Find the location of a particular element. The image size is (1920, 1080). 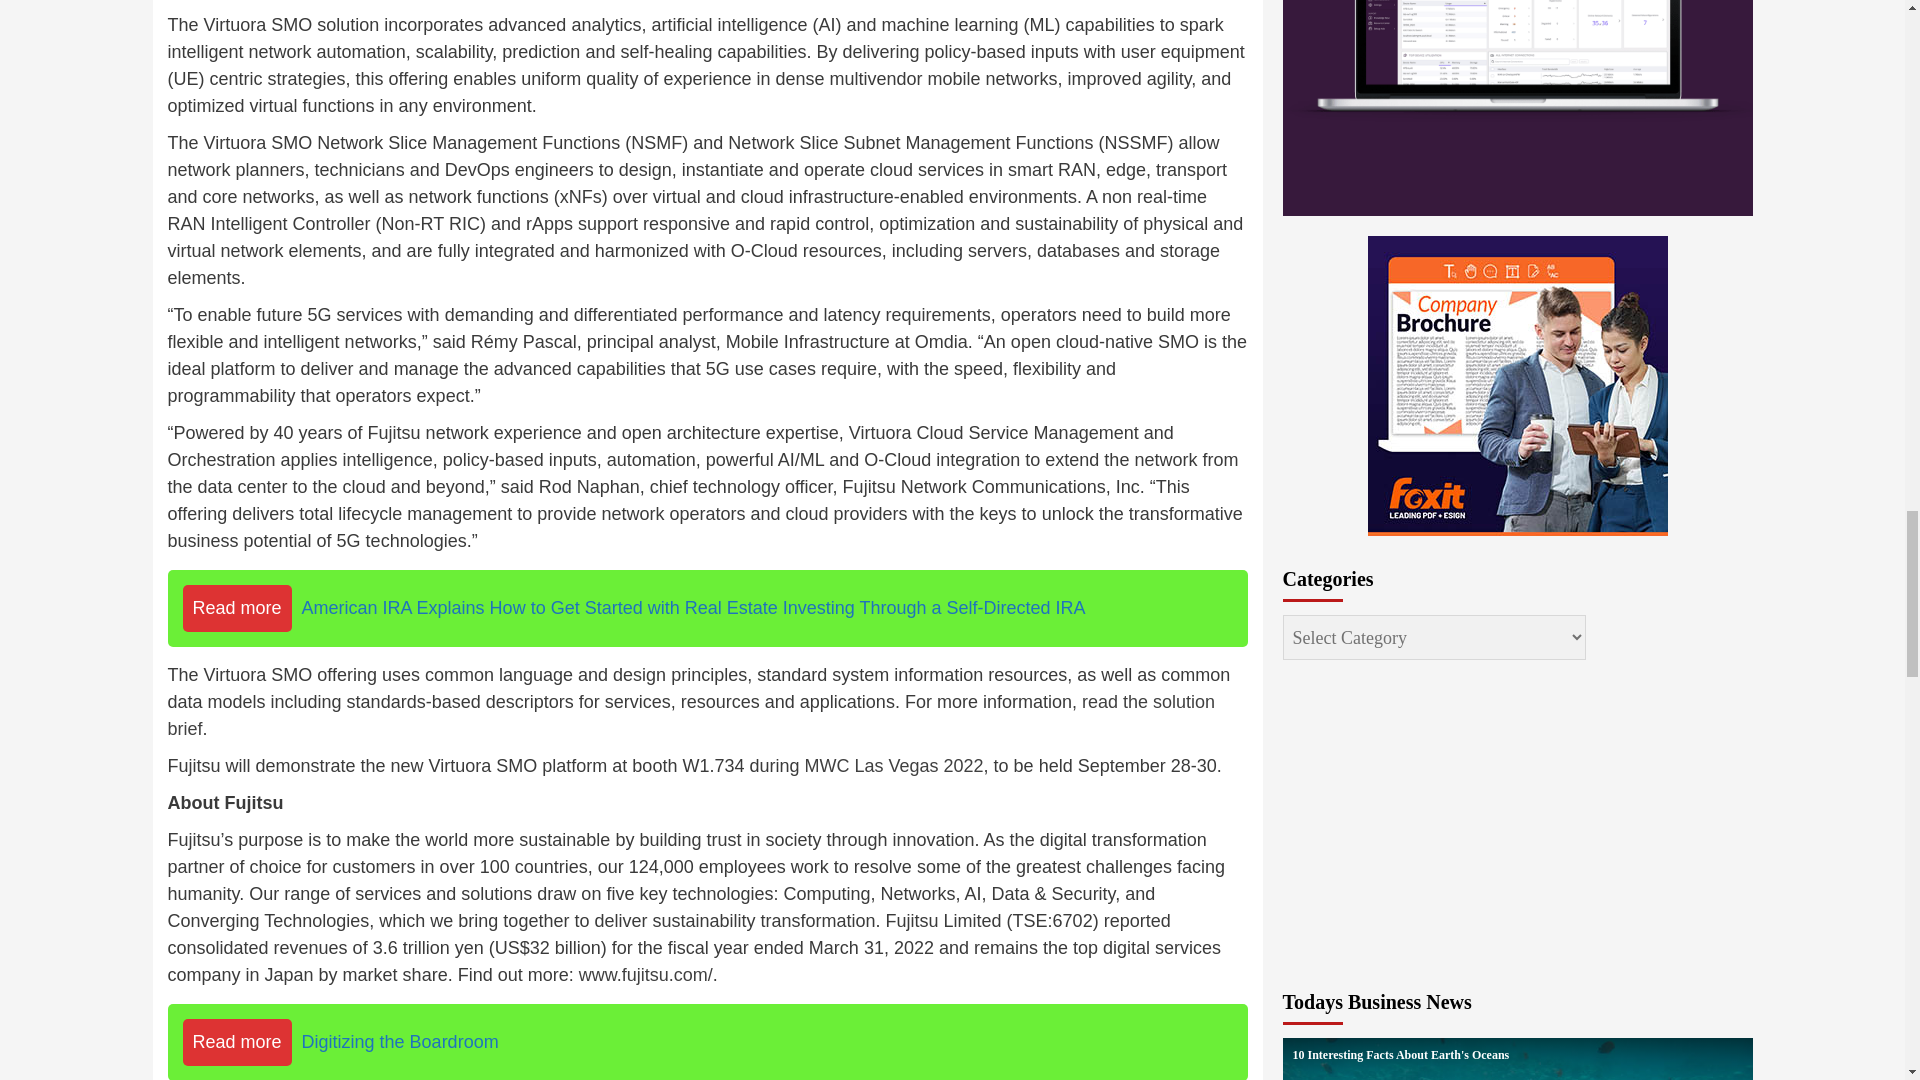

Read moreDigitizing the Boardroom is located at coordinates (708, 1042).